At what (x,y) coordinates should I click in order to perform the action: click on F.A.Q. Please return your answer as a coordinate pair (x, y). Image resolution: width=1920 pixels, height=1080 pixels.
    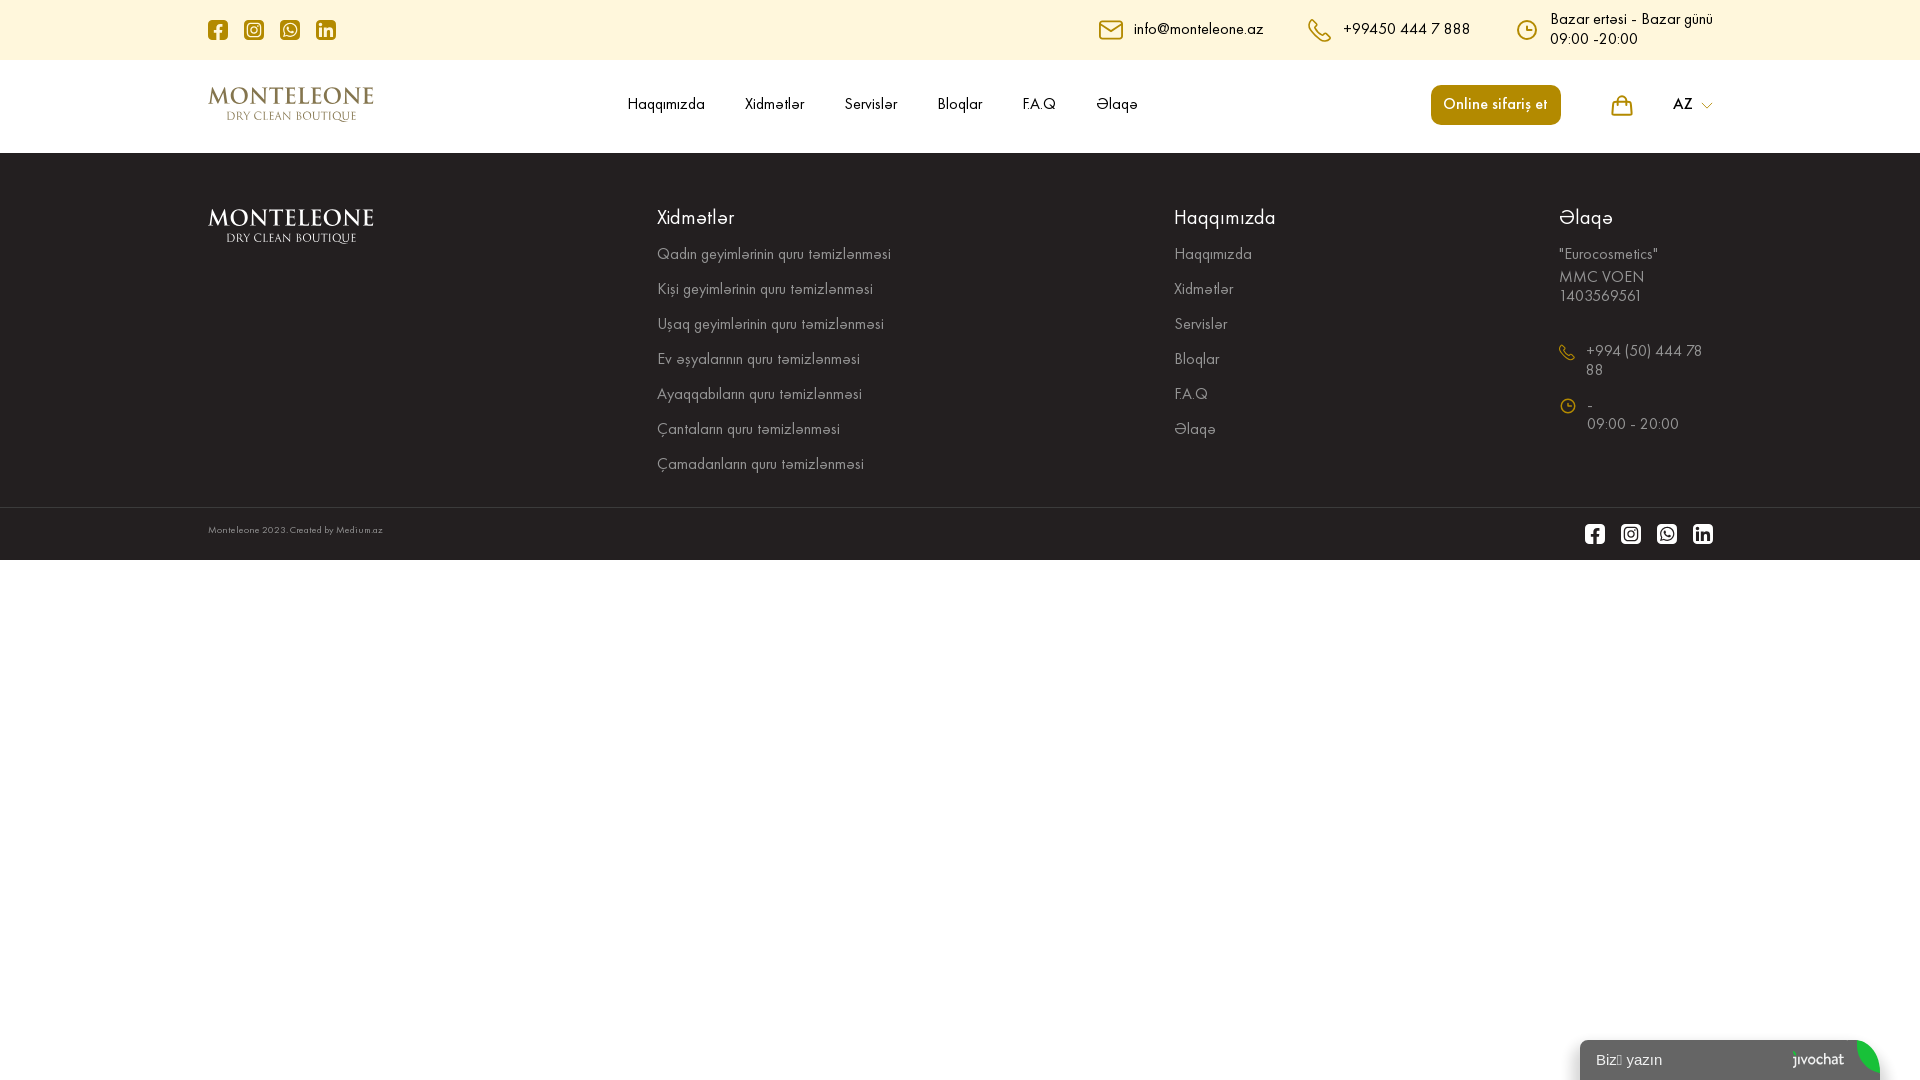
    Looking at the image, I should click on (1039, 105).